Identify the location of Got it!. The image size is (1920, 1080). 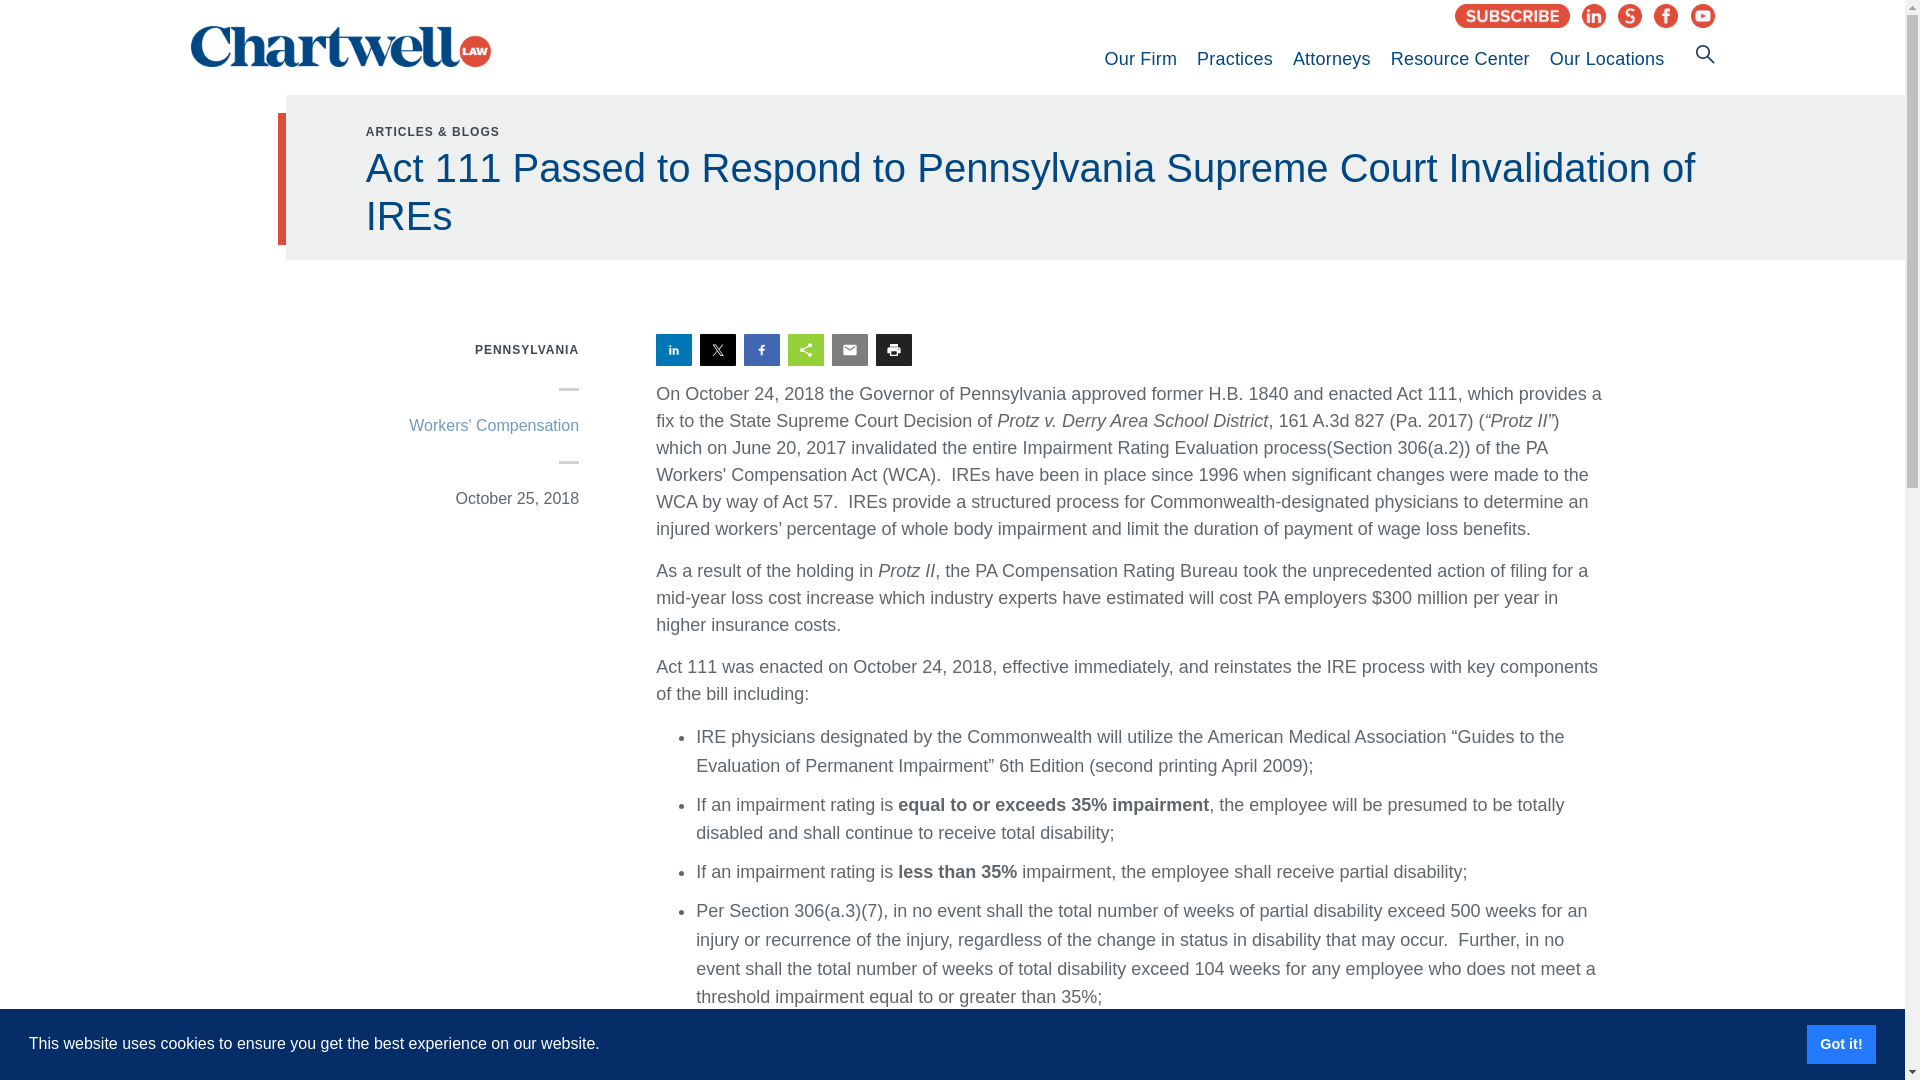
(1840, 1043).